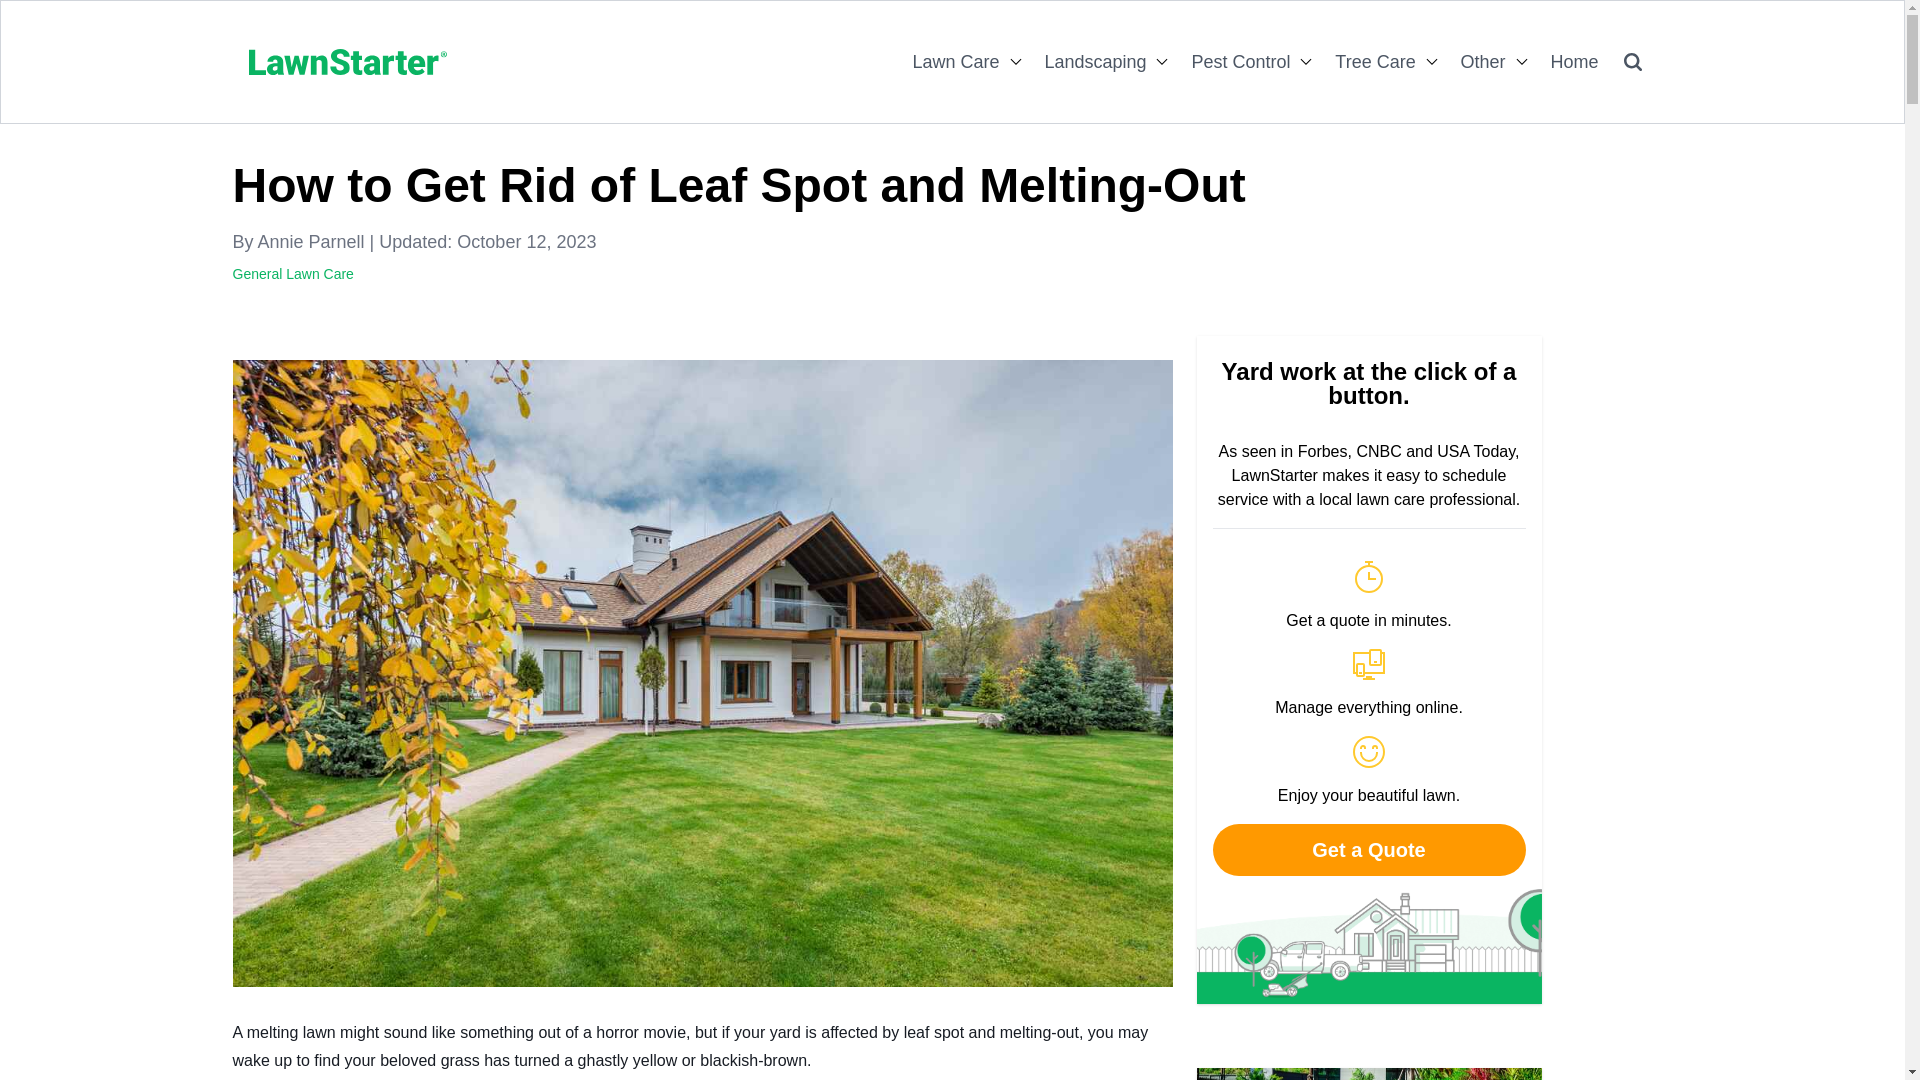 The height and width of the screenshot is (1080, 1920). What do you see at coordinates (1092, 62) in the screenshot?
I see `Landscaping` at bounding box center [1092, 62].